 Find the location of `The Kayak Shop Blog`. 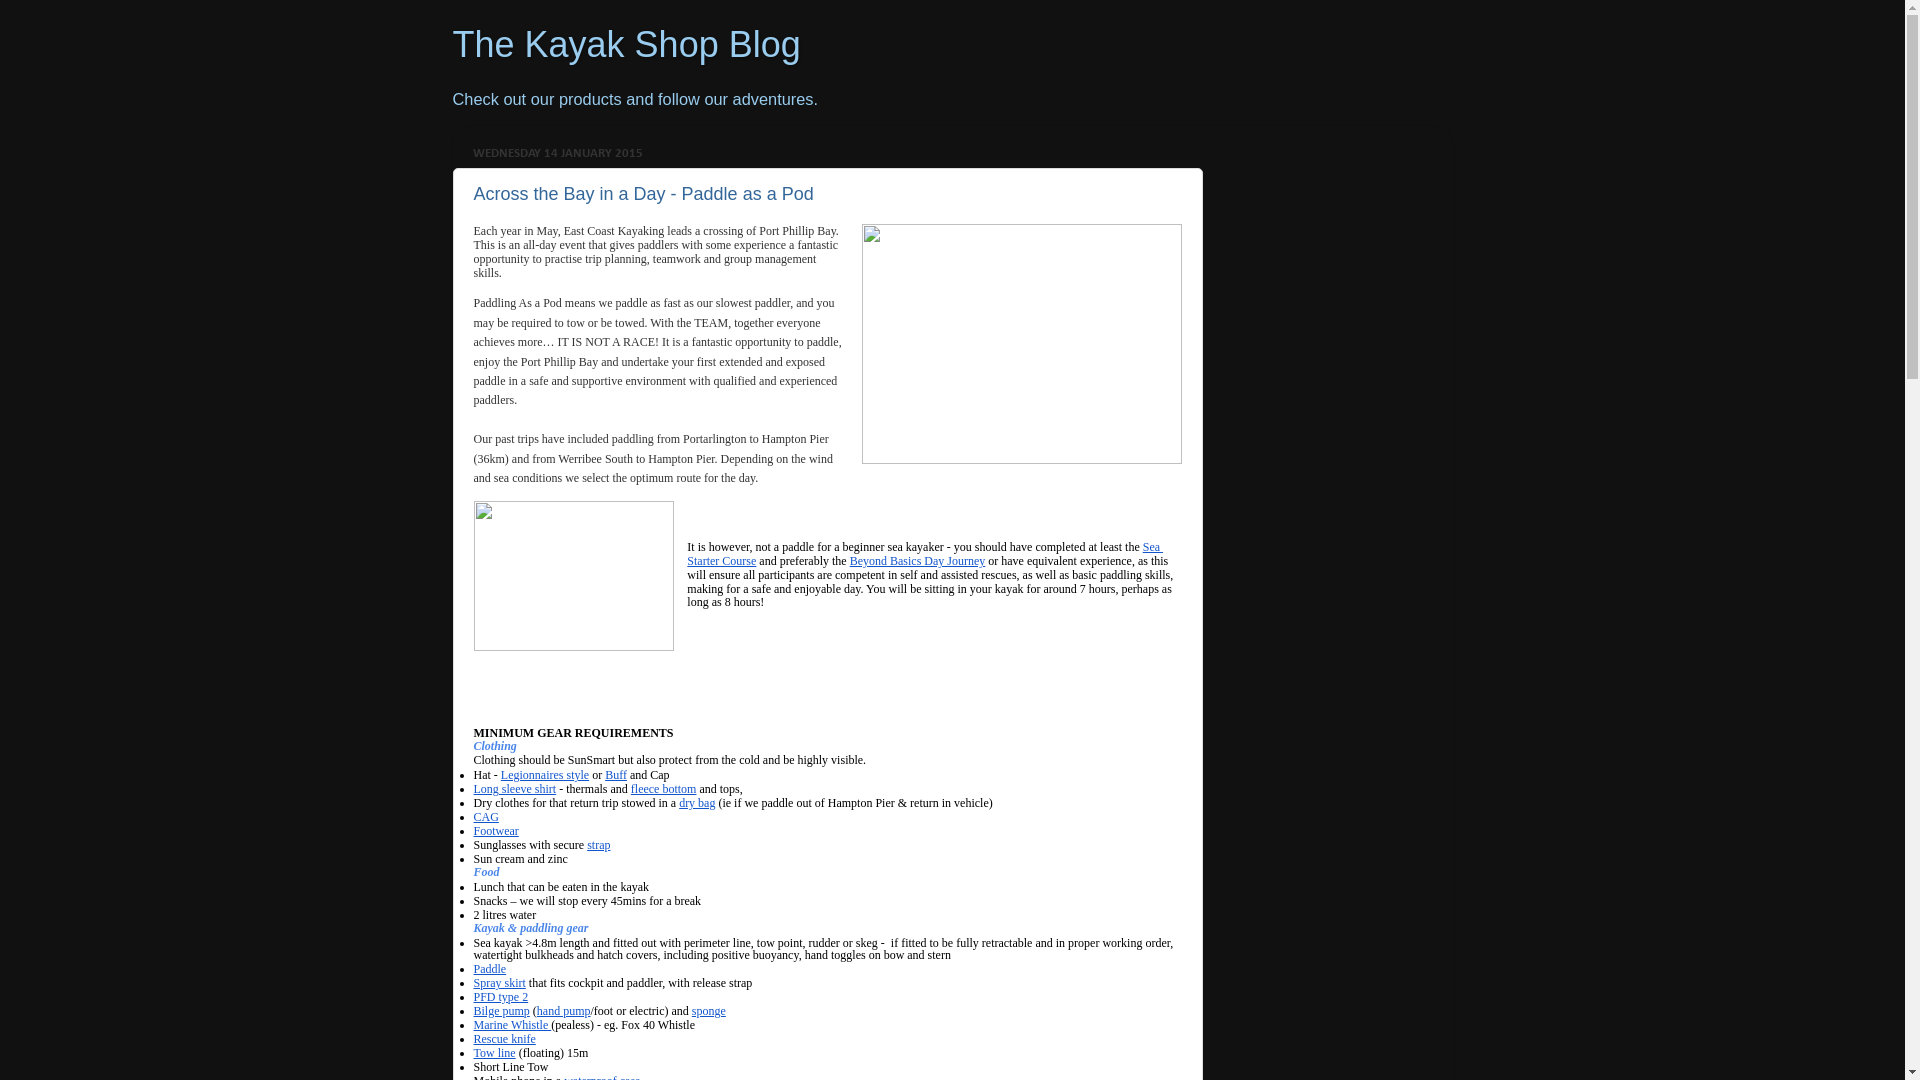

The Kayak Shop Blog is located at coordinates (626, 44).